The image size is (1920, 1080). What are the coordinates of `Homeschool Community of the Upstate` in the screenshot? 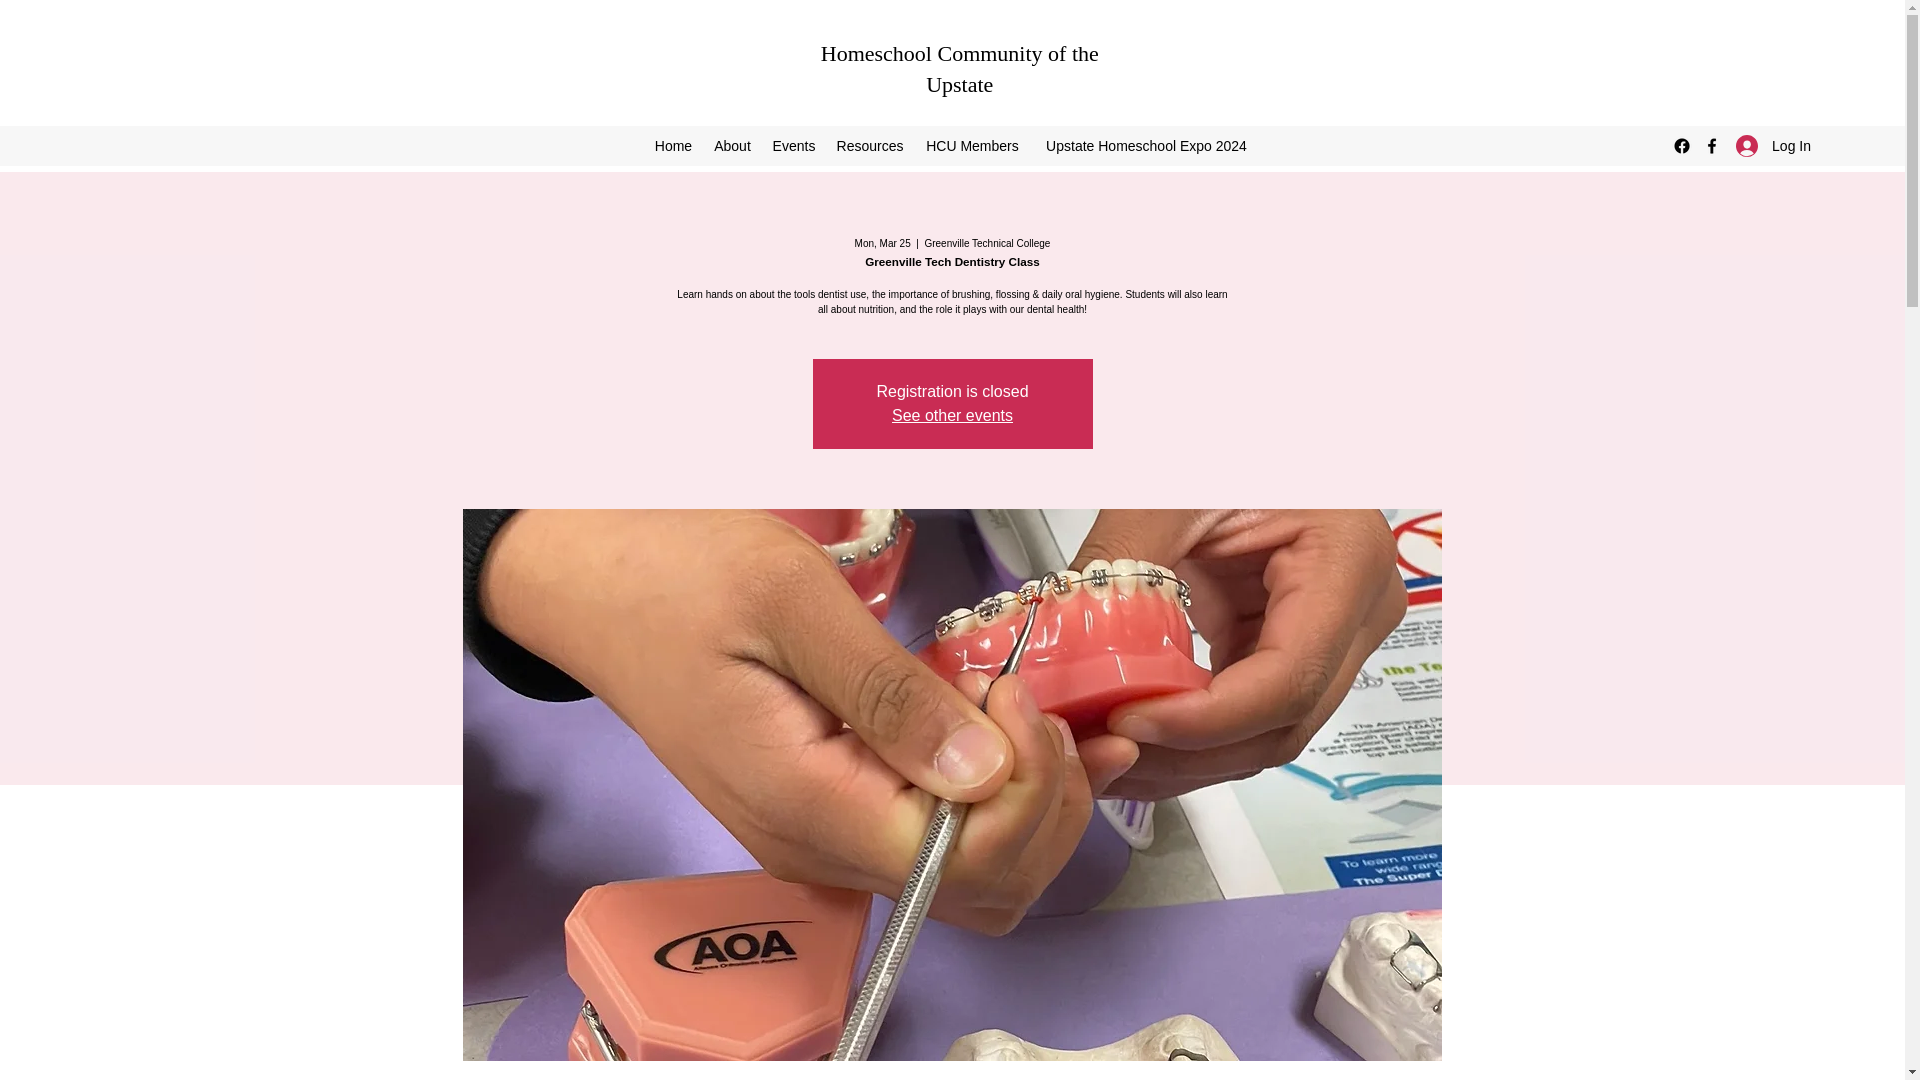 It's located at (960, 69).